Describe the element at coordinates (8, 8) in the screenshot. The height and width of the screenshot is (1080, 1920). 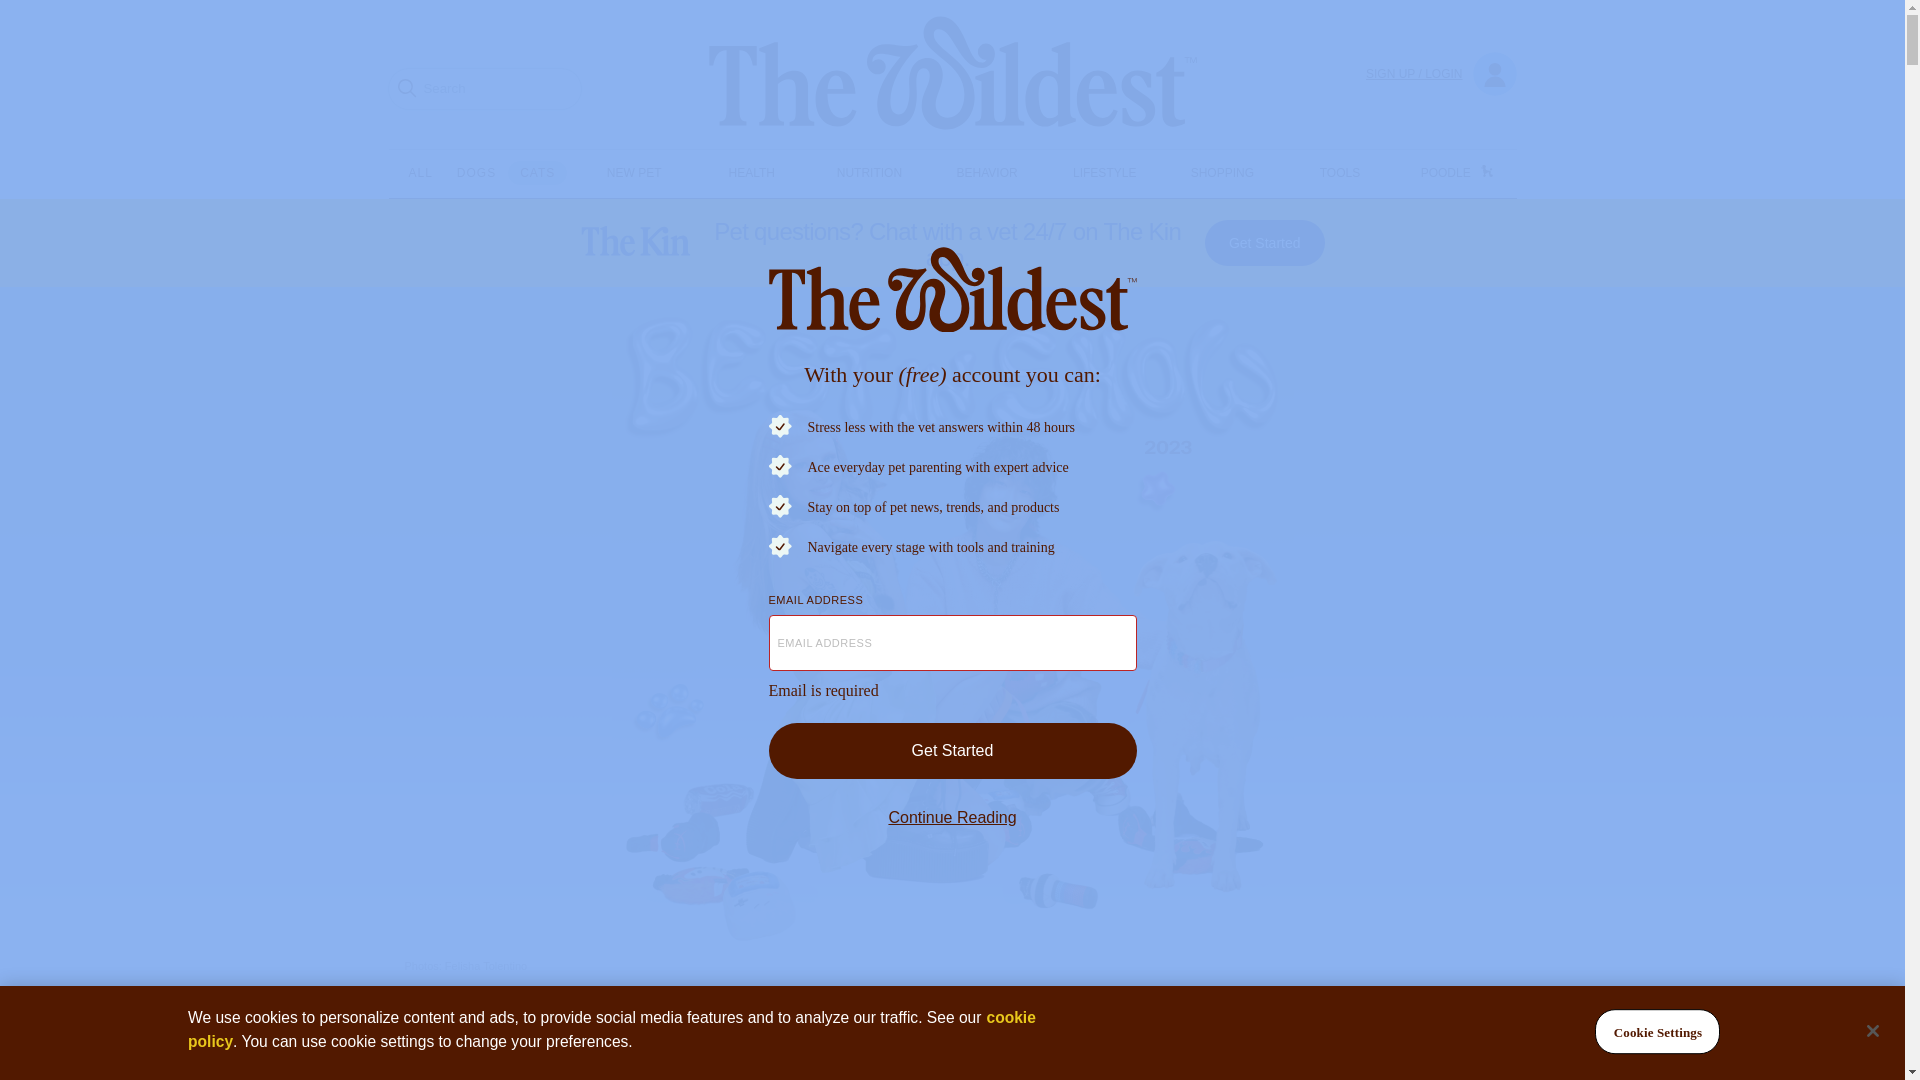
I see `Skip to main content` at that location.